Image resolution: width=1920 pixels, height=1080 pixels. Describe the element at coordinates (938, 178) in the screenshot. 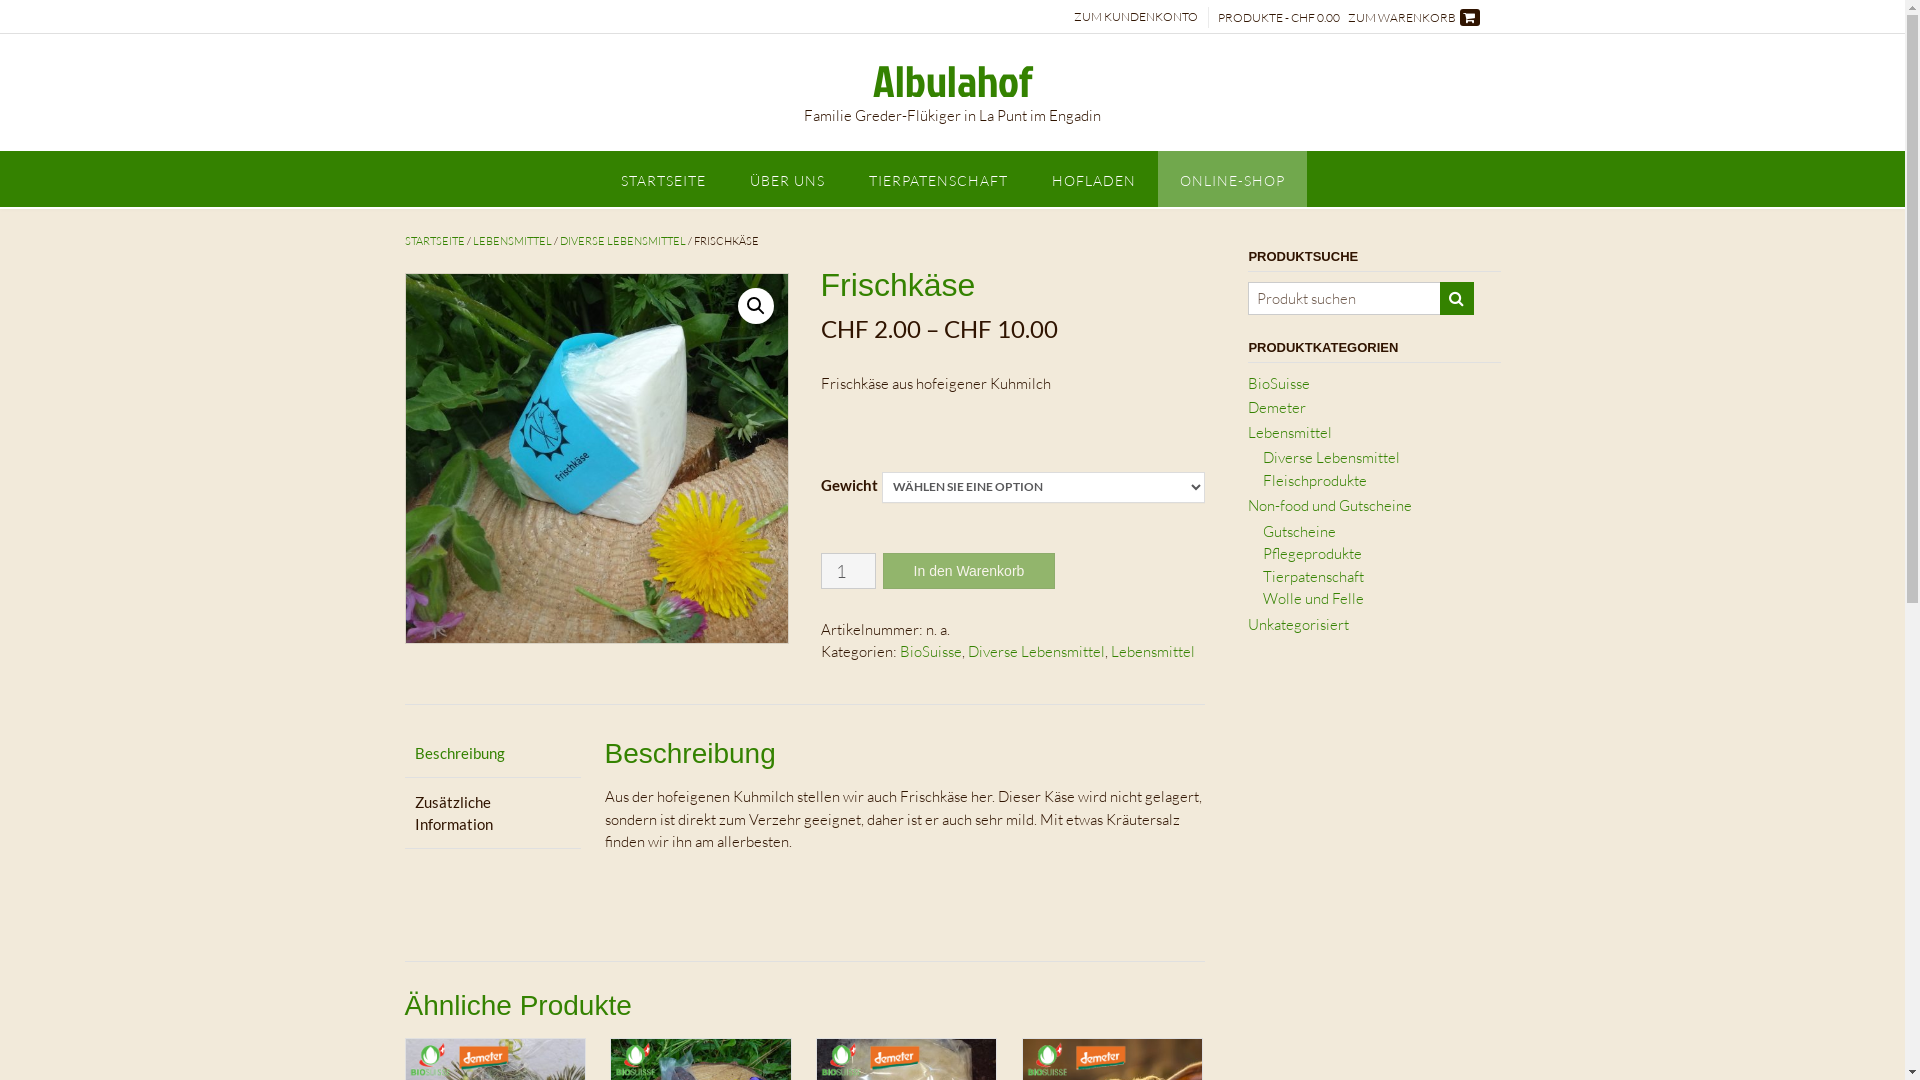

I see `TIERPATENSCHAFT` at that location.